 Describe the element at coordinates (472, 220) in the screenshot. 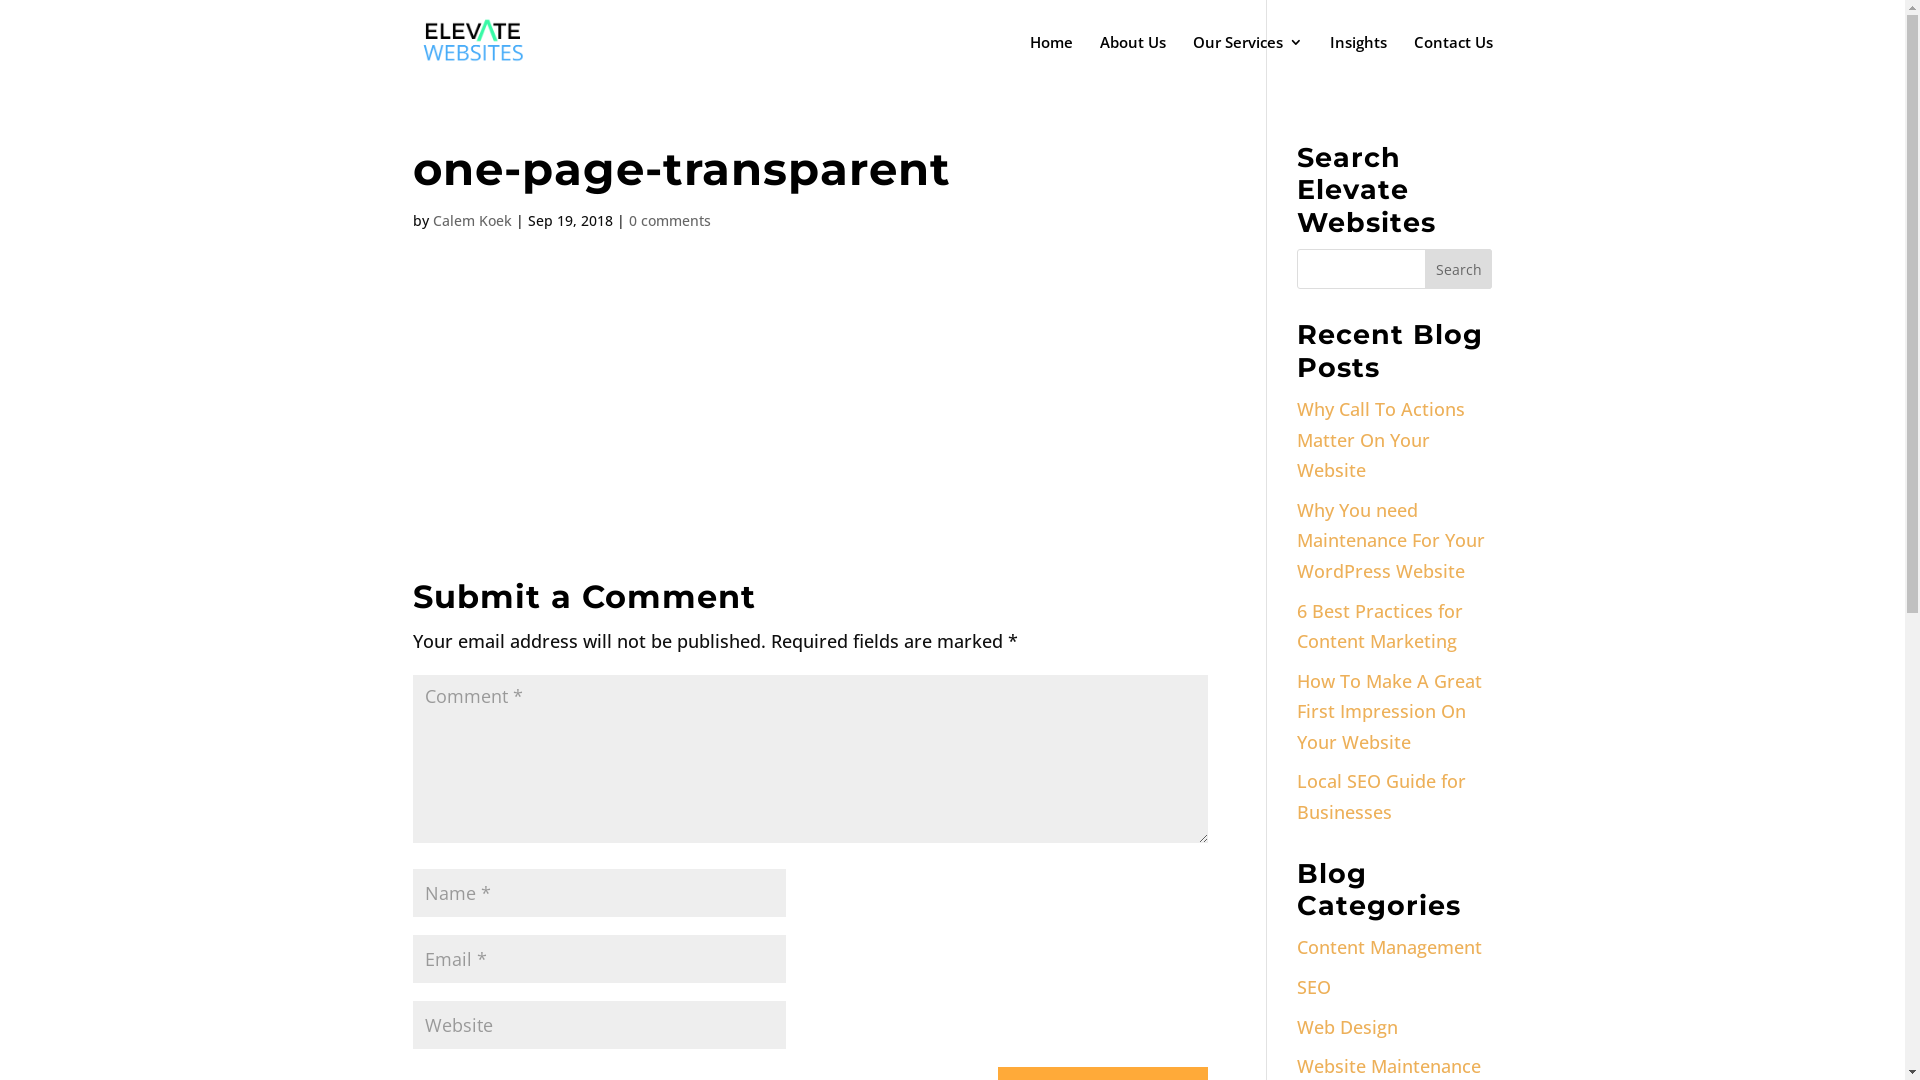

I see `Calem Koek` at that location.